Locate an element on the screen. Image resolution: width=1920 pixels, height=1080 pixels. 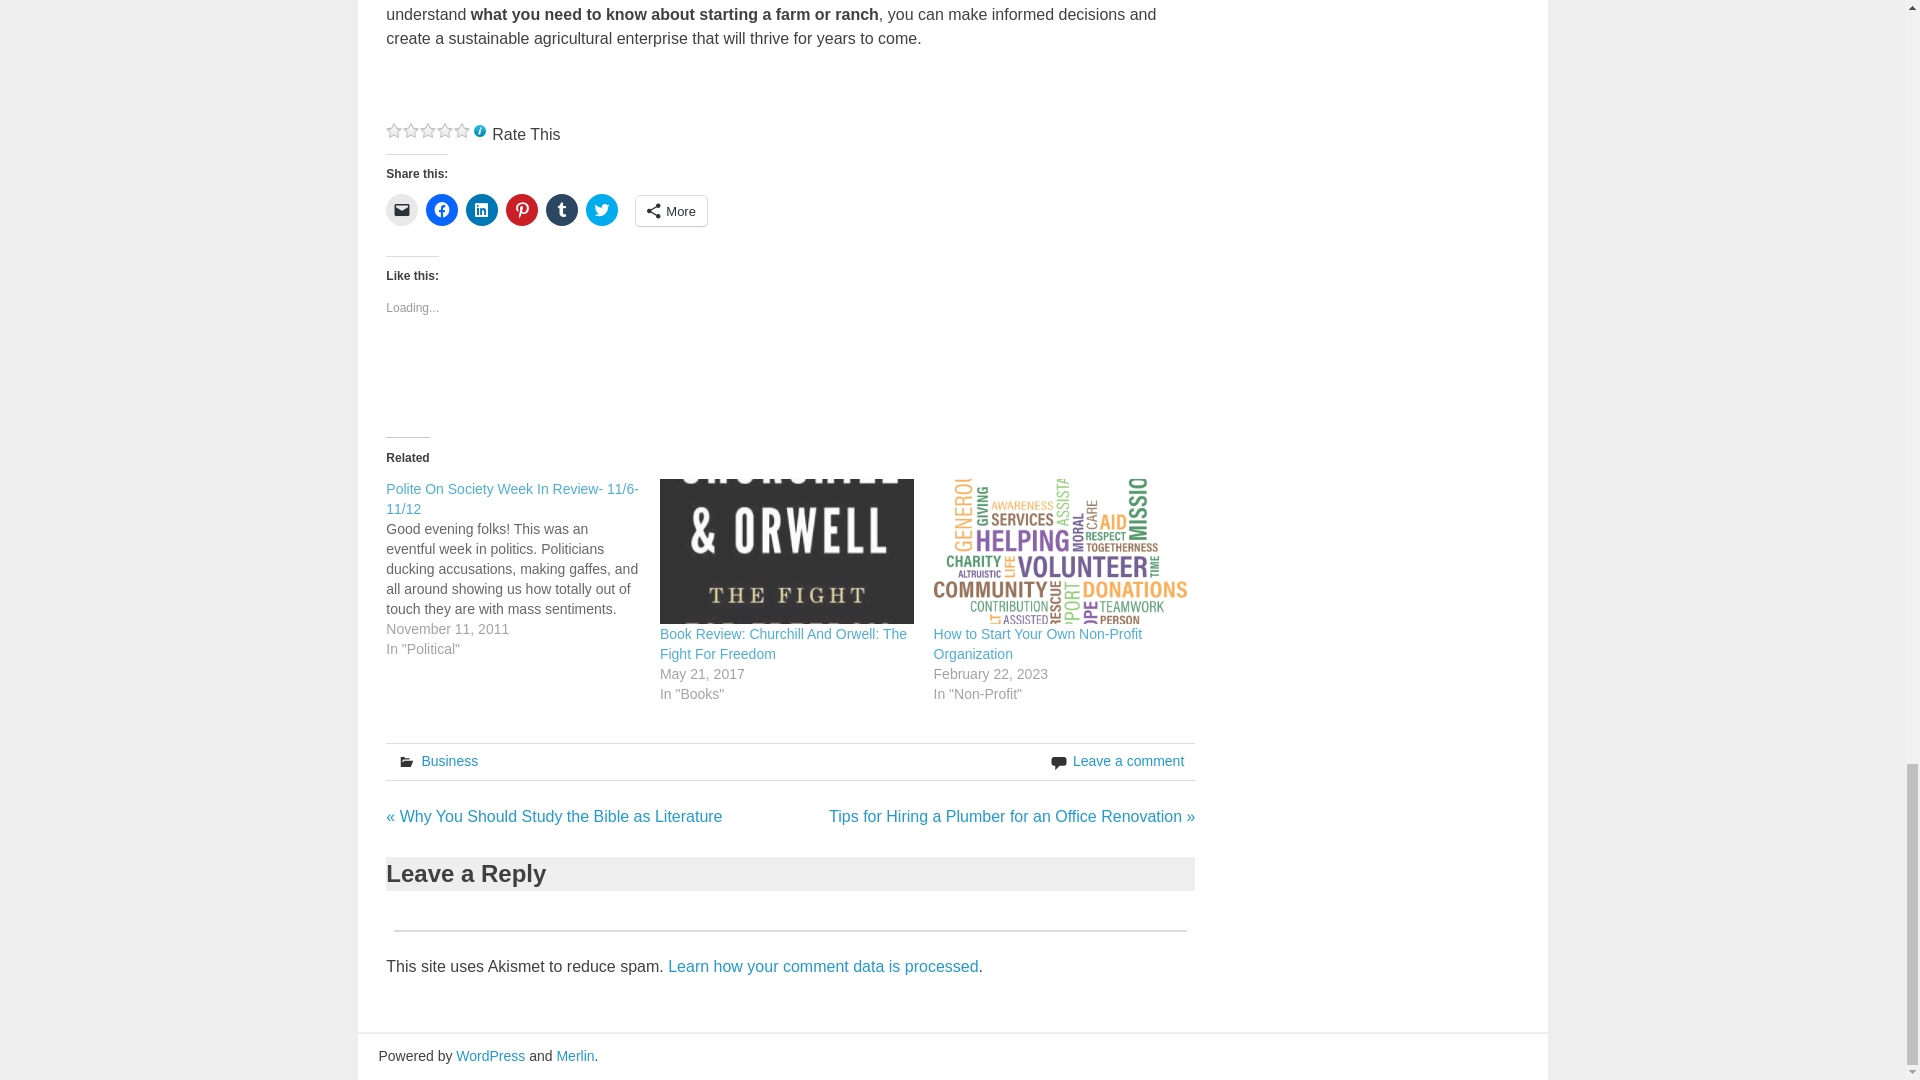
Book Review: Churchill And Orwell: The Fight For Freedom is located at coordinates (783, 644).